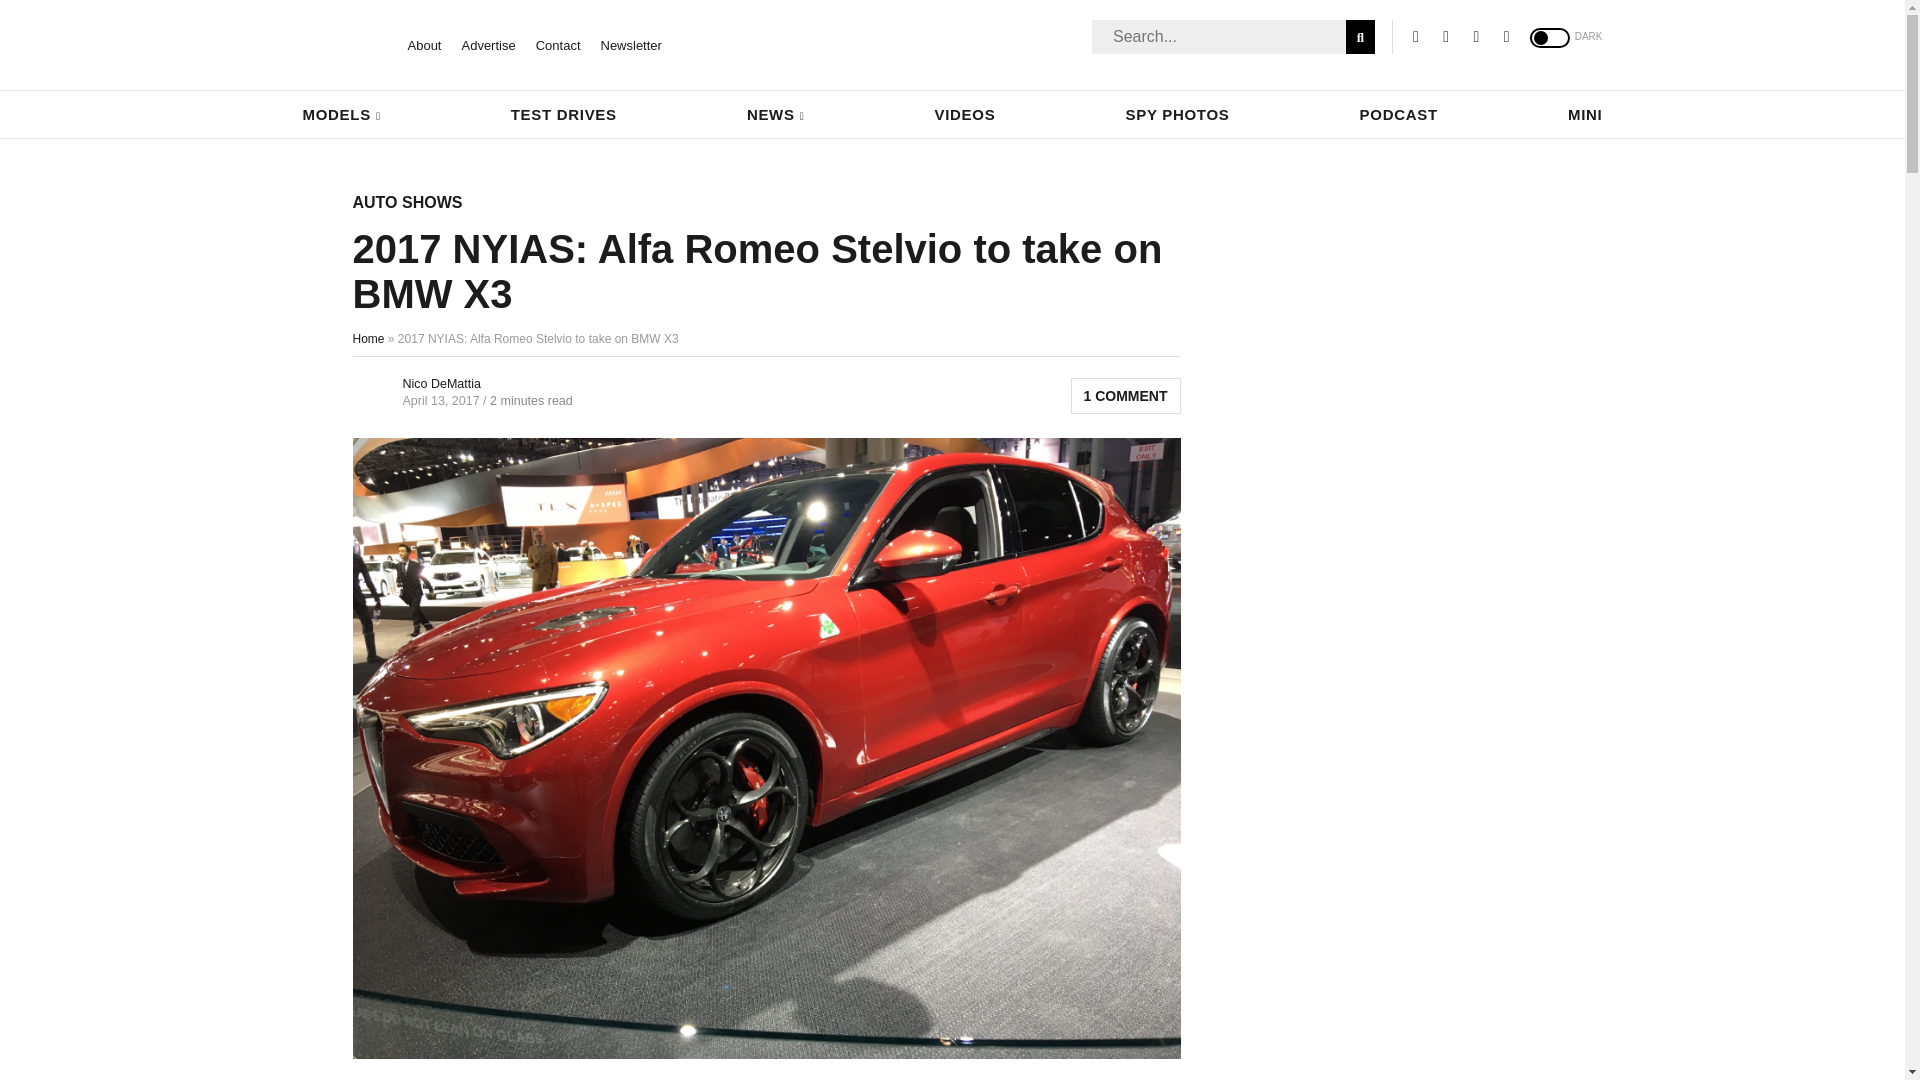 The height and width of the screenshot is (1080, 1920). What do you see at coordinates (630, 44) in the screenshot?
I see `Newsletter` at bounding box center [630, 44].